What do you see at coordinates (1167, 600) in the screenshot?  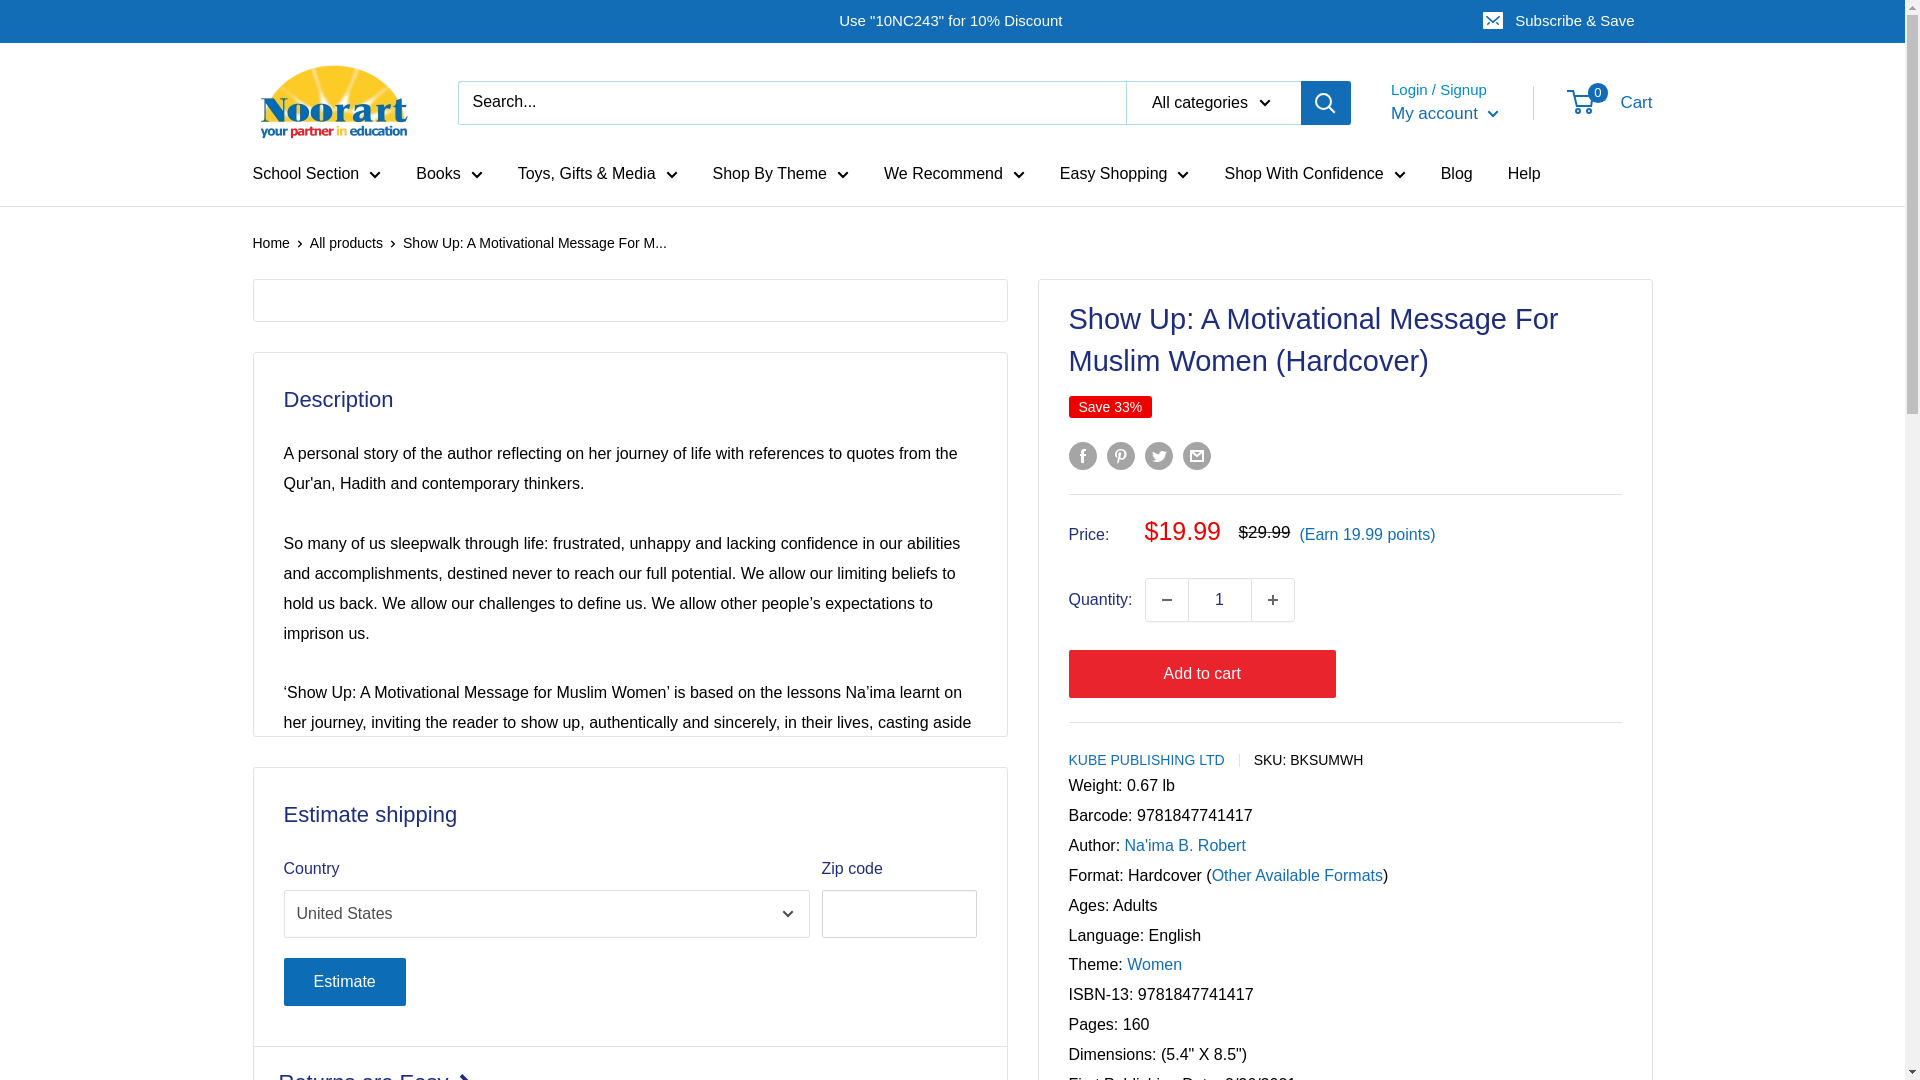 I see `Decrease quantity by 1` at bounding box center [1167, 600].